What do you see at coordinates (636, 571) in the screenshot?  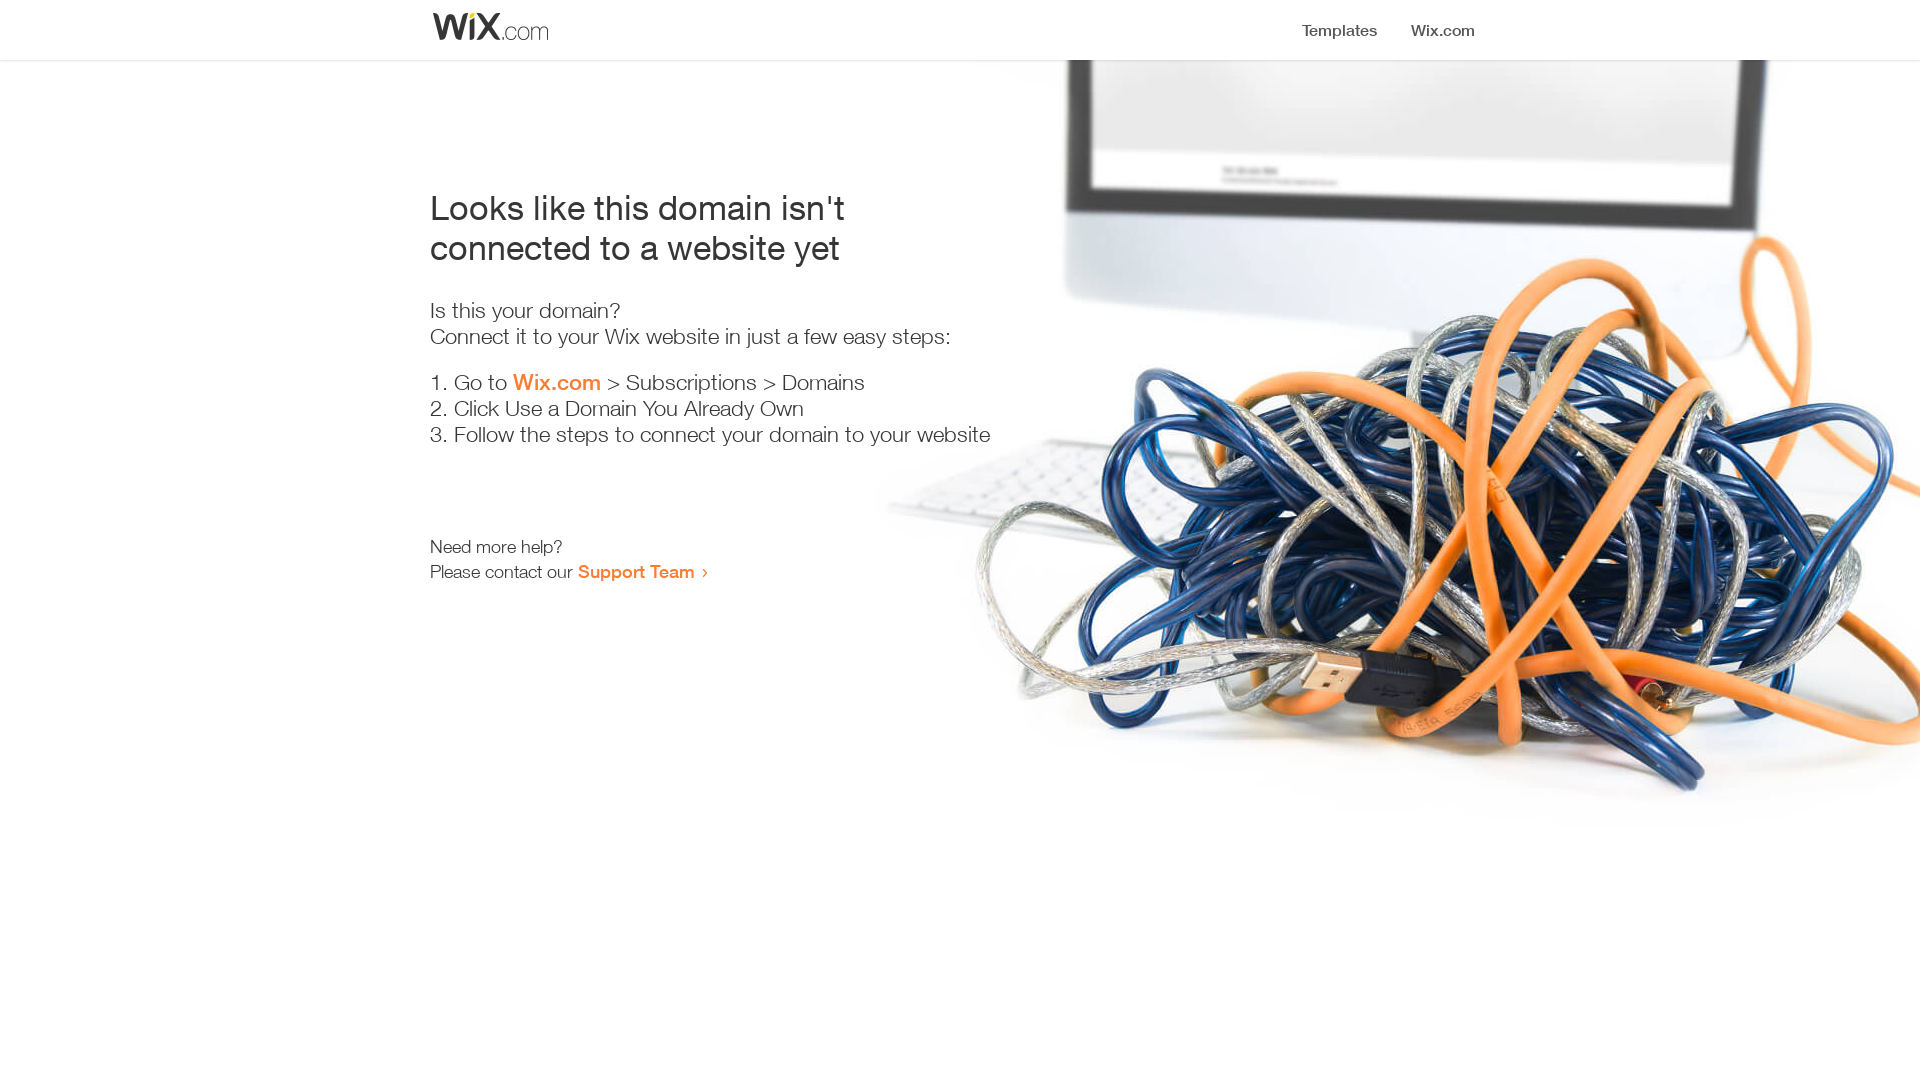 I see `Support Team` at bounding box center [636, 571].